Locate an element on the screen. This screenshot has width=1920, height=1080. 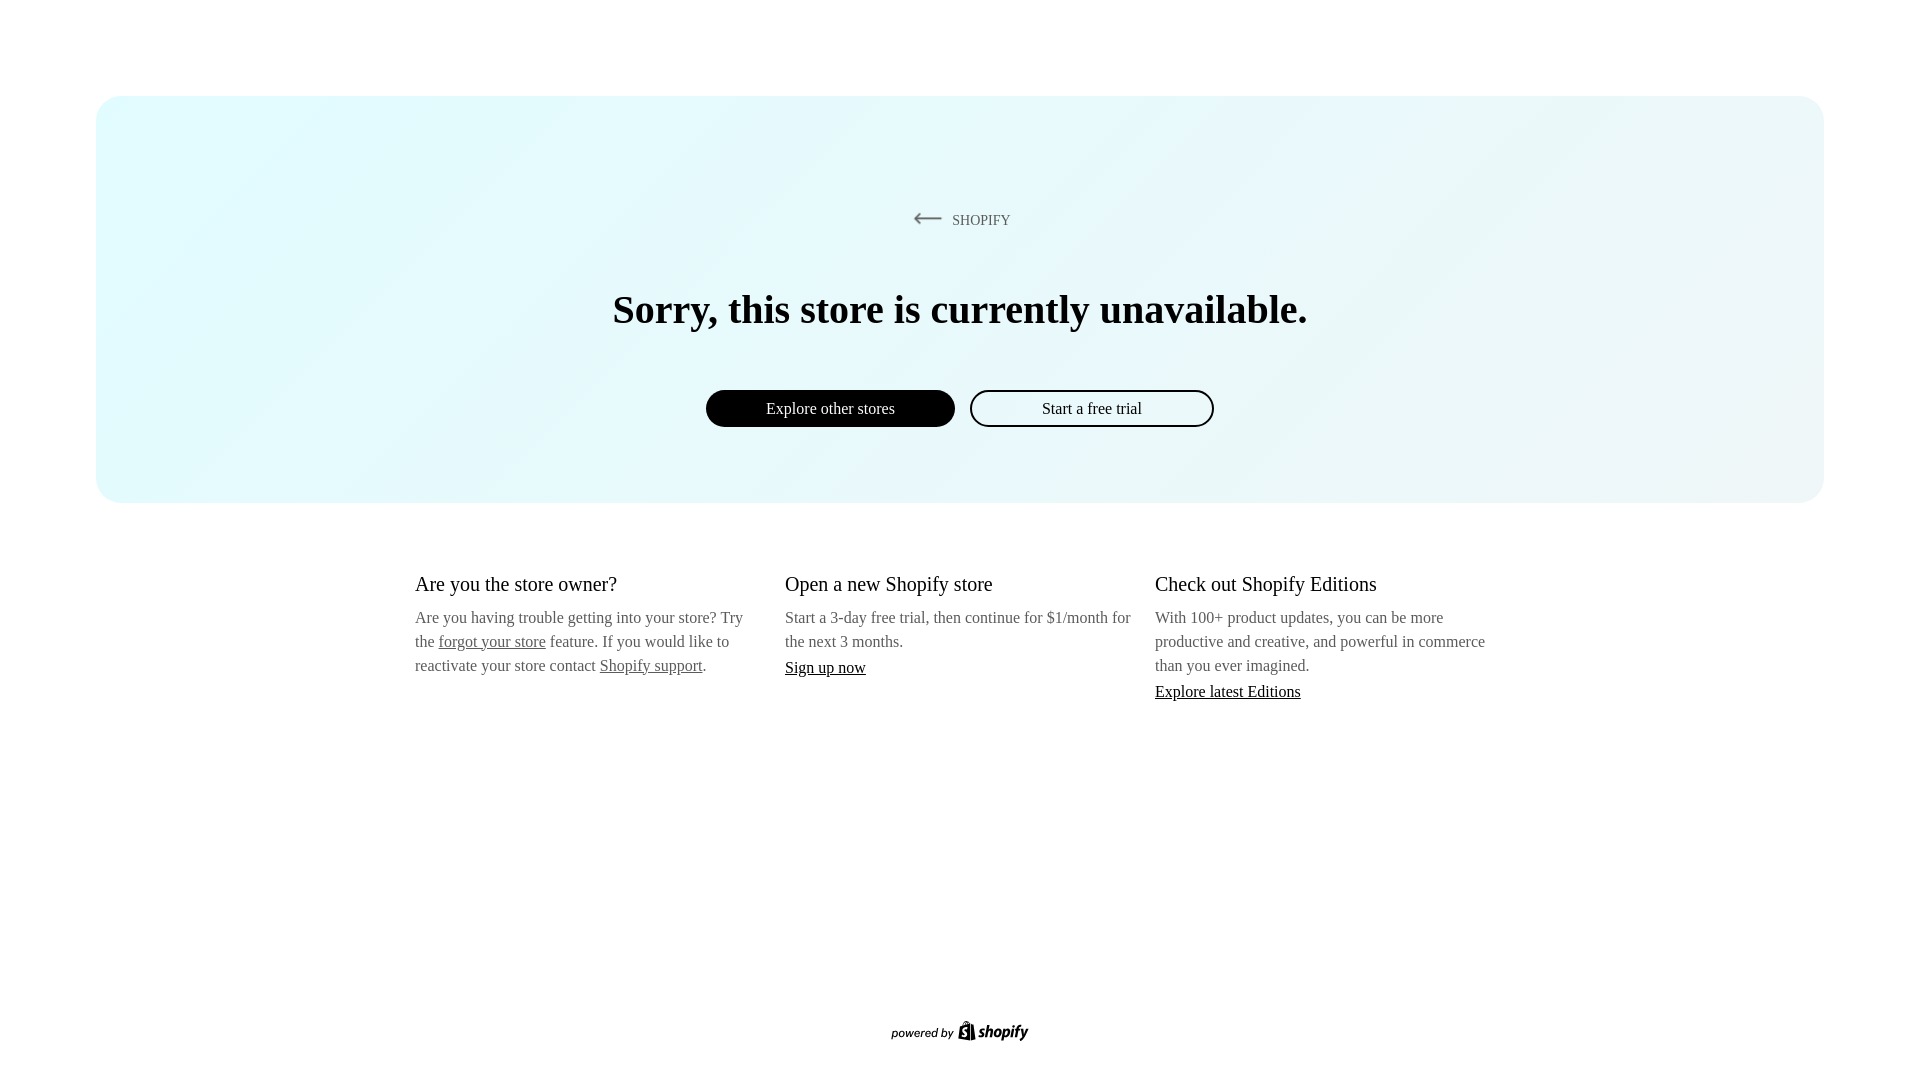
Explore latest Editions is located at coordinates (1228, 690).